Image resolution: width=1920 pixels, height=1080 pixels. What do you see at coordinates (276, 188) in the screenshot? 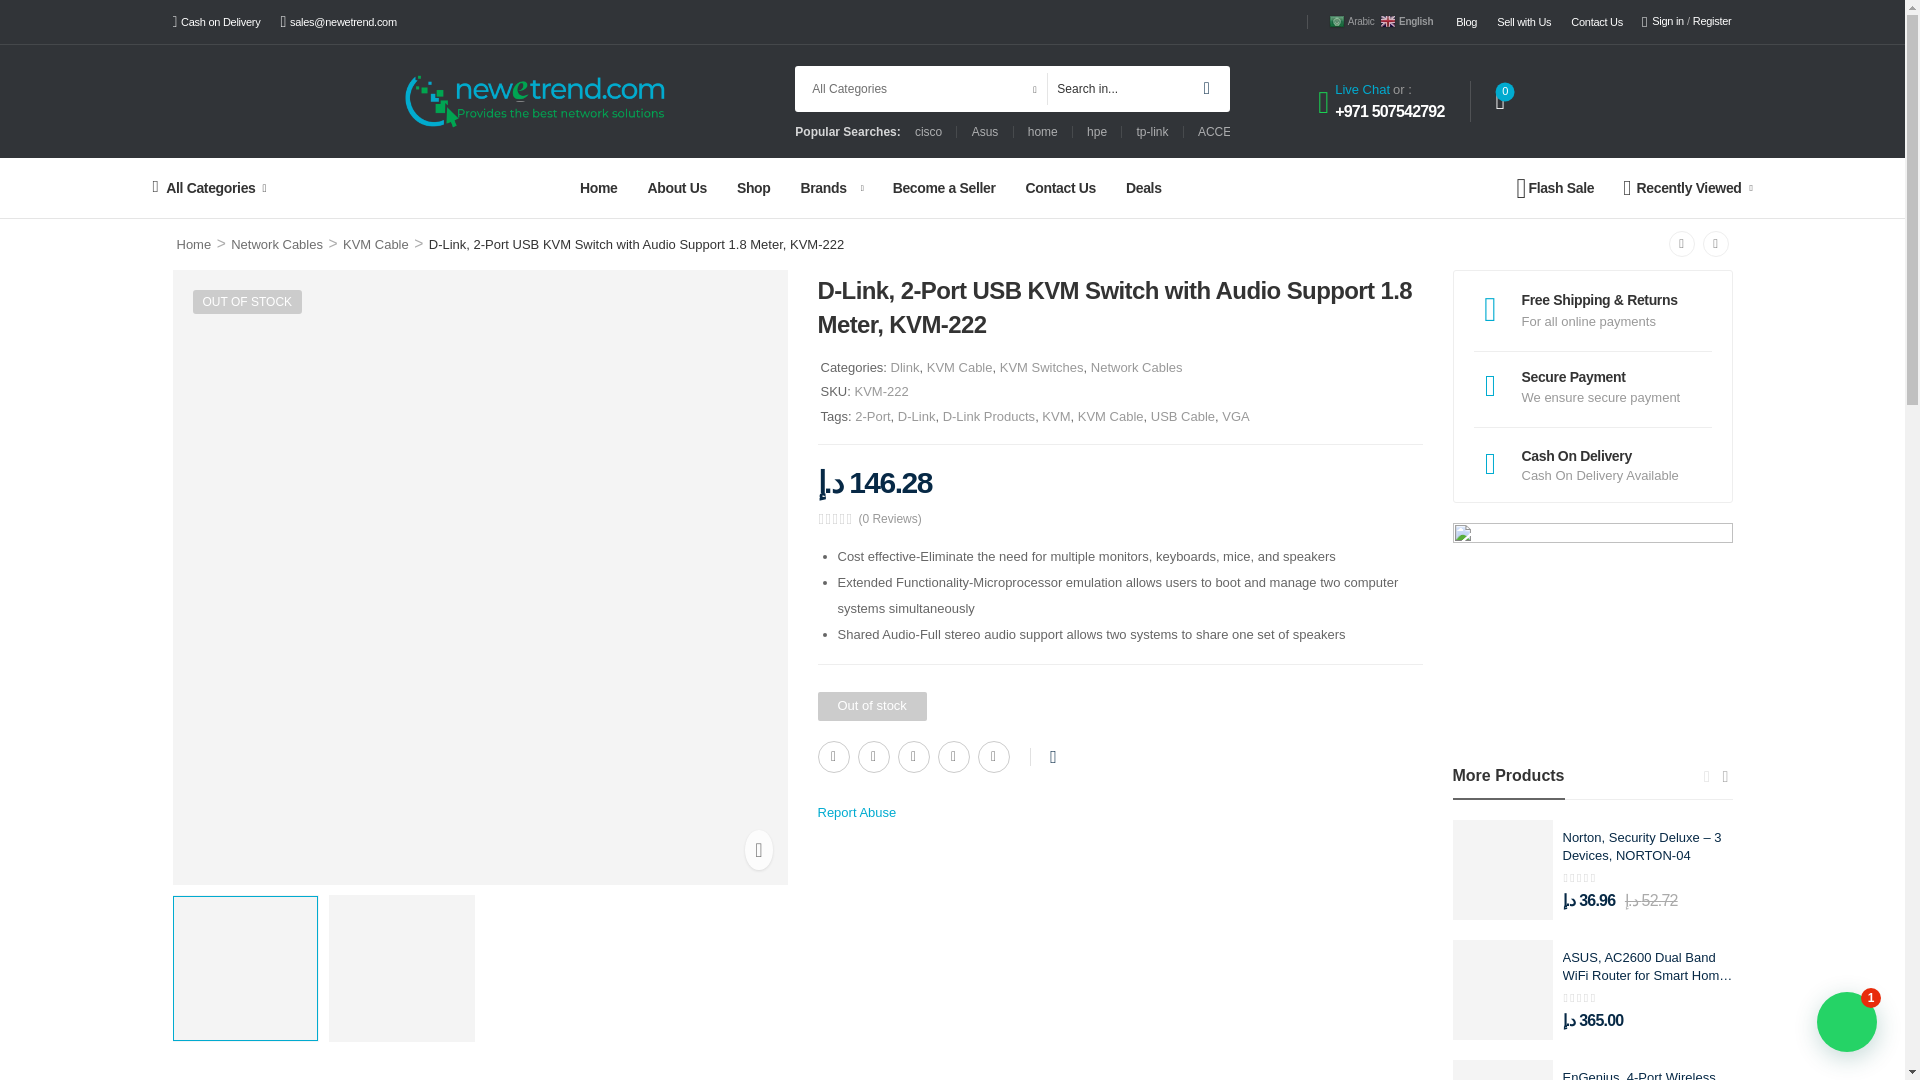
I see `All Categories` at bounding box center [276, 188].